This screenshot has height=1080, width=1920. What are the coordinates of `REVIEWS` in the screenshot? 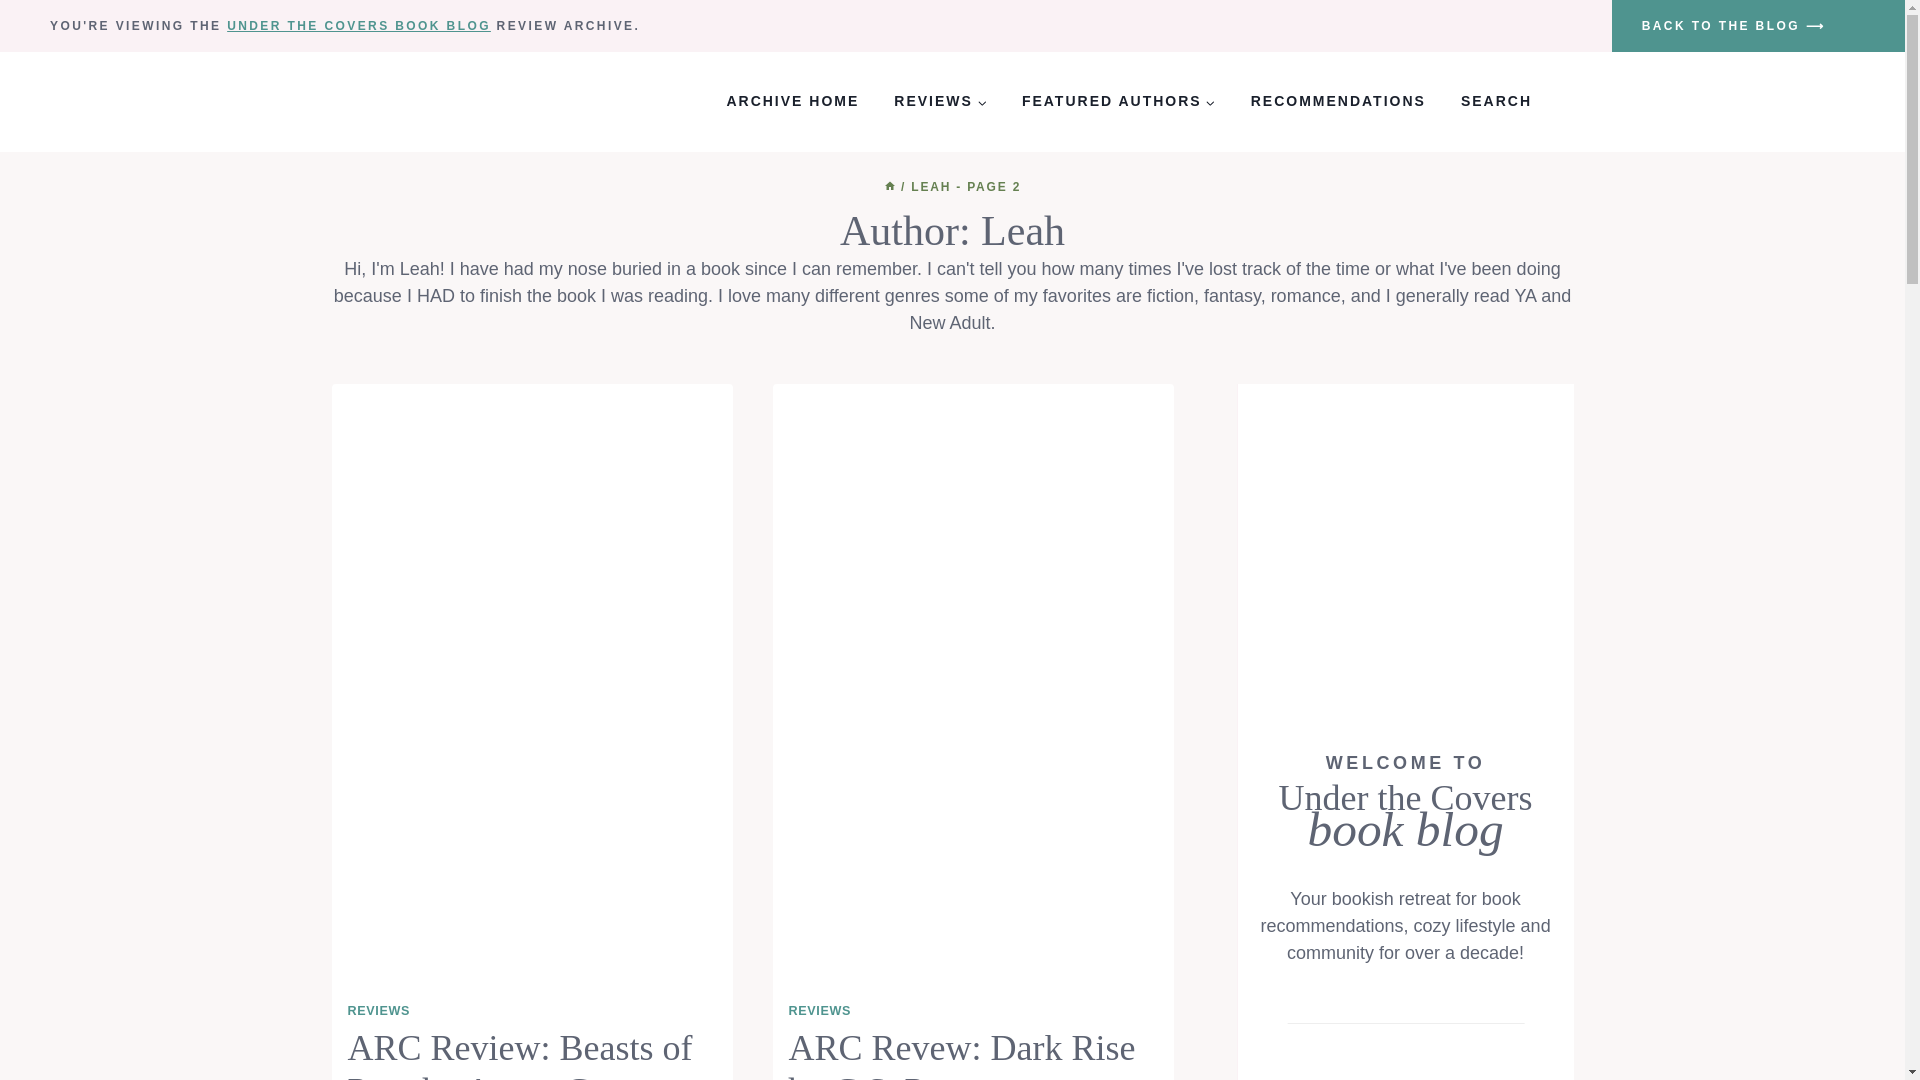 It's located at (820, 1011).